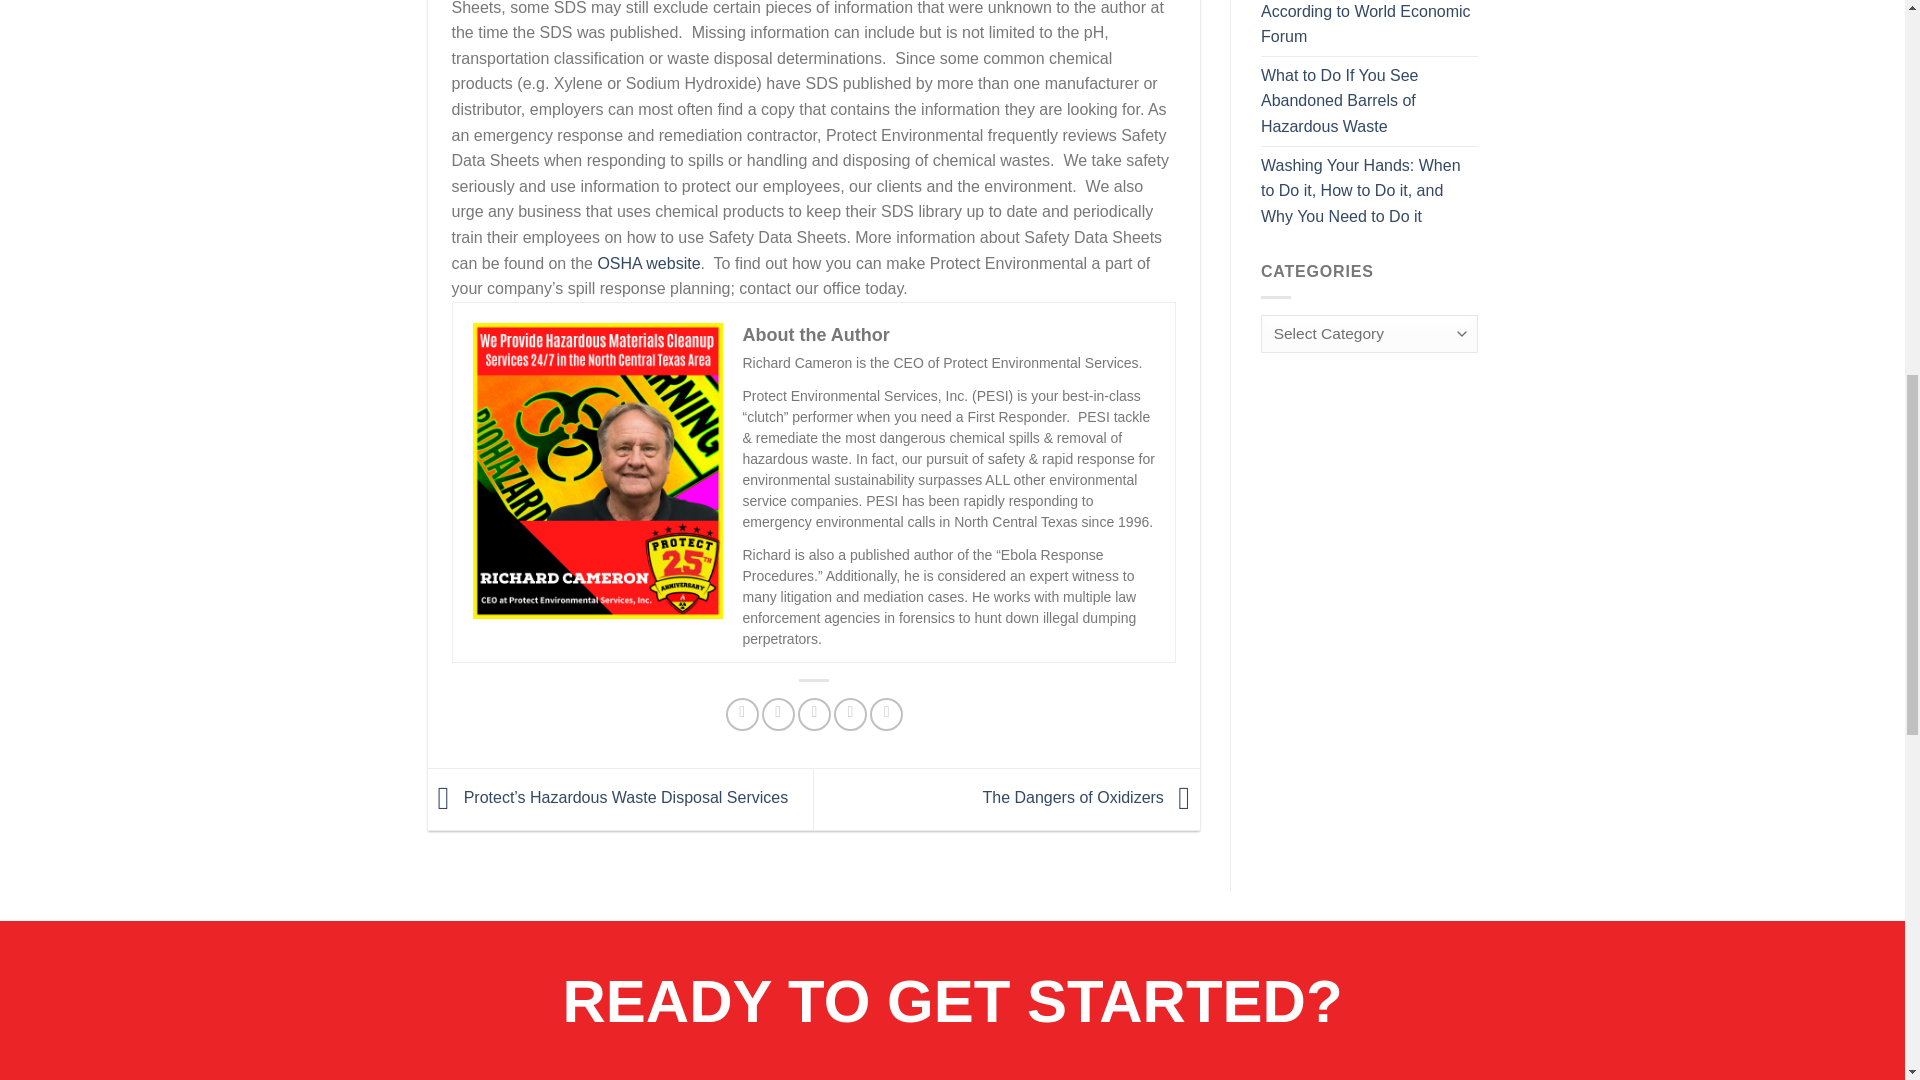  What do you see at coordinates (648, 263) in the screenshot?
I see `OSHA Hazard Communication` at bounding box center [648, 263].